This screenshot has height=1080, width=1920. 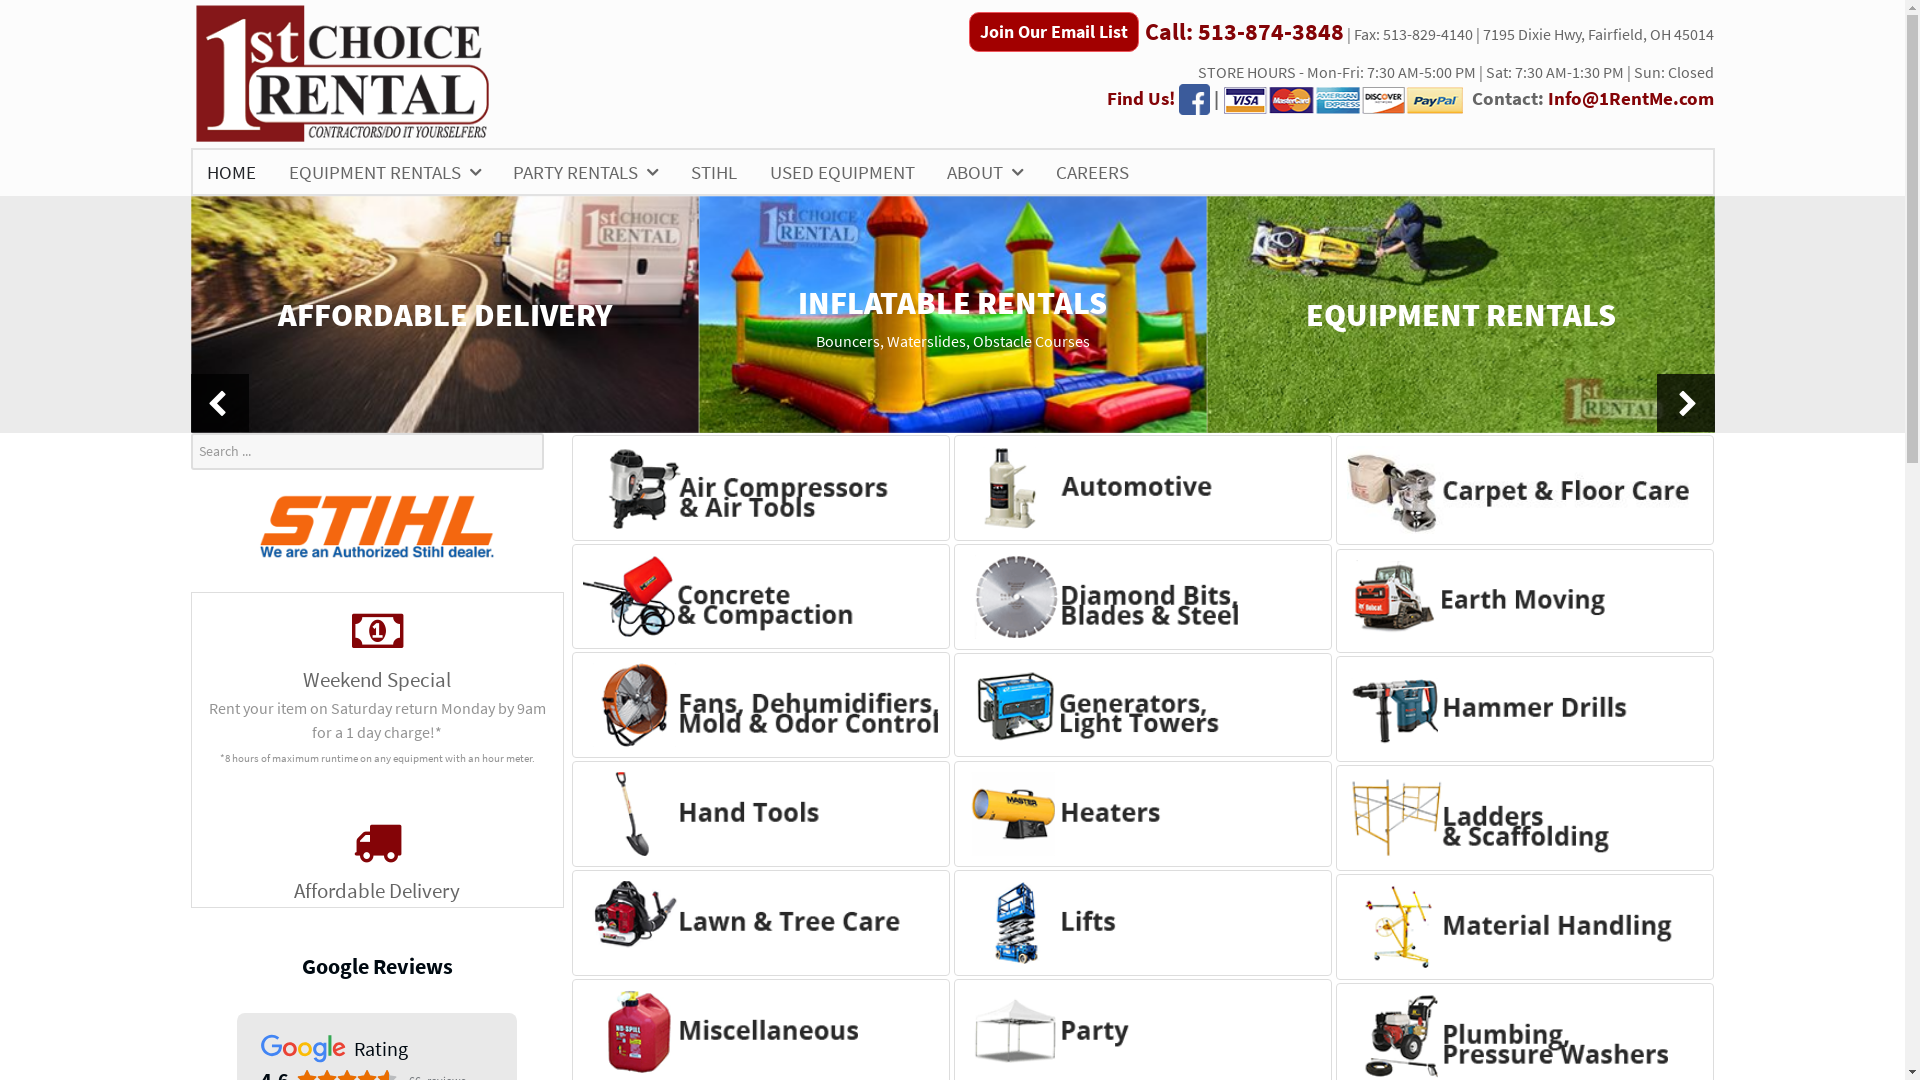 I want to click on CAREERS, so click(x=1092, y=172).